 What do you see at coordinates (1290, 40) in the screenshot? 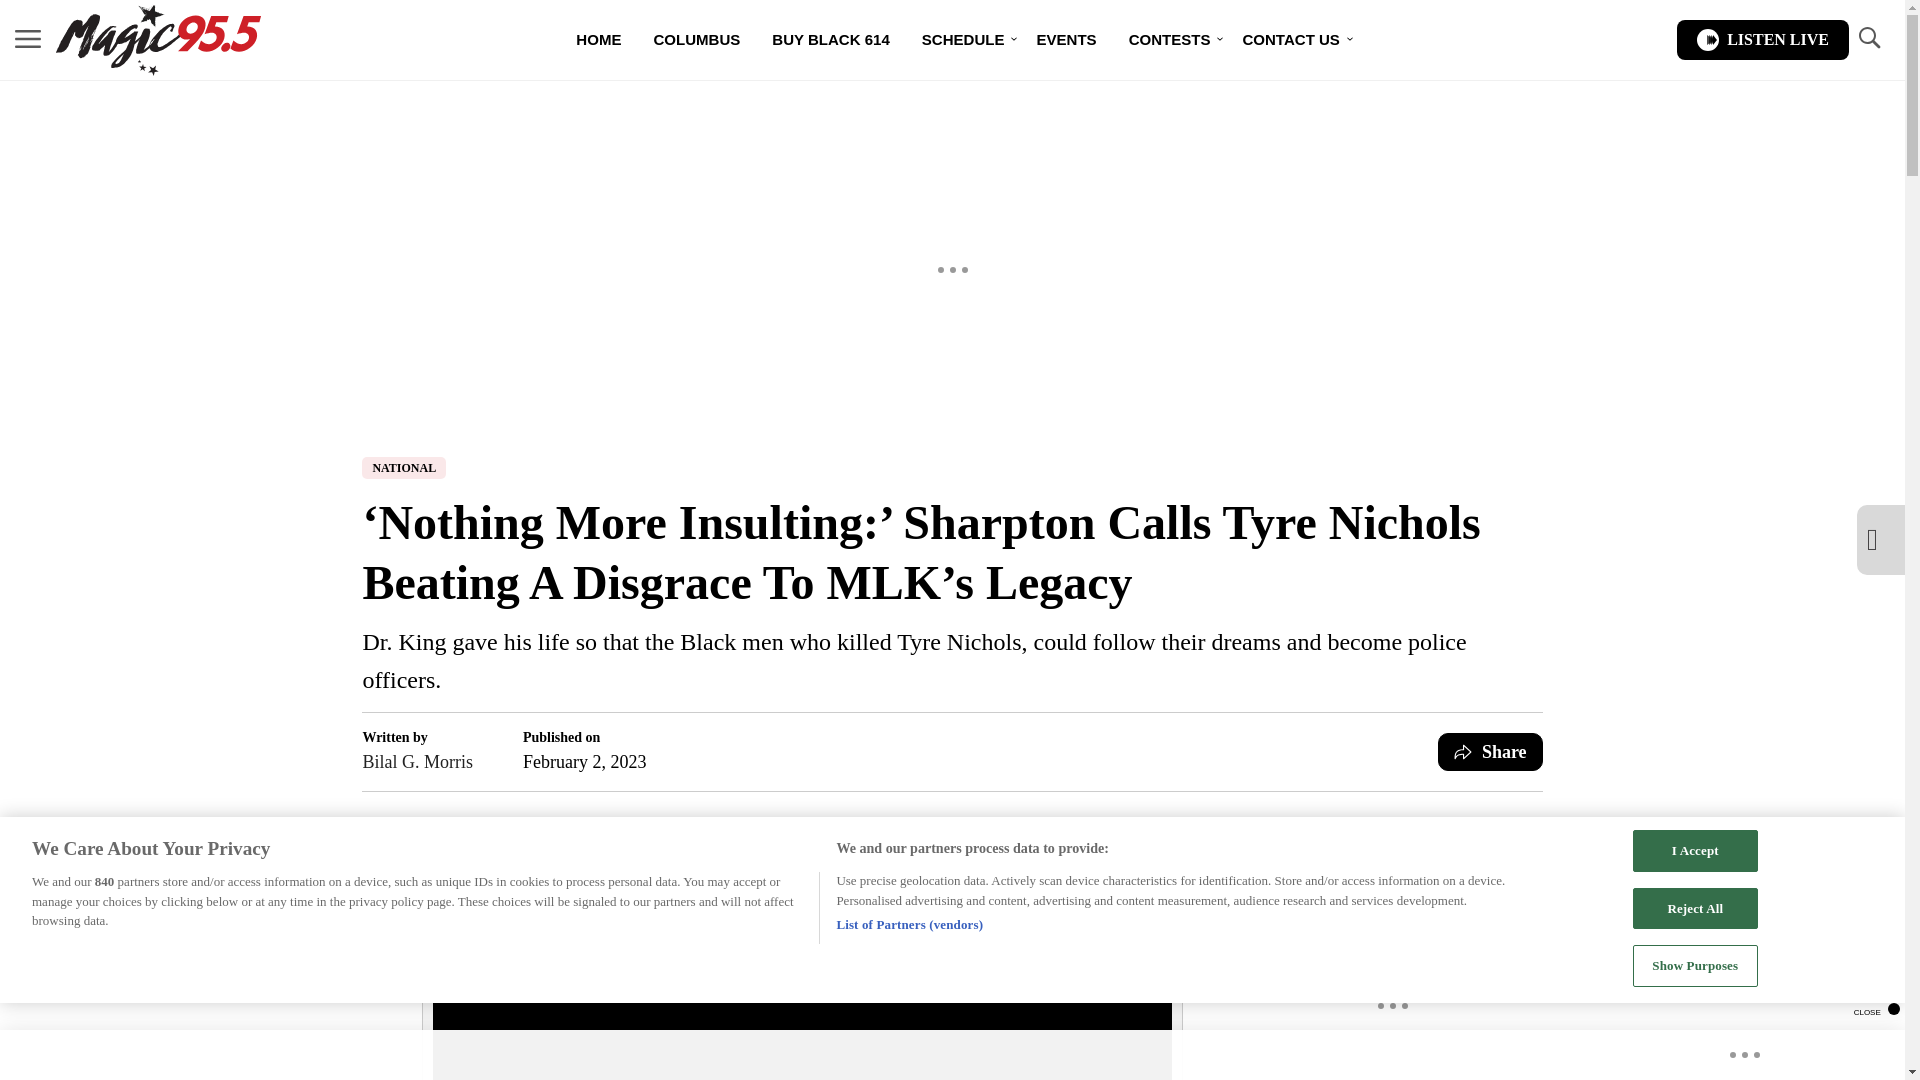
I see `CONTACT US` at bounding box center [1290, 40].